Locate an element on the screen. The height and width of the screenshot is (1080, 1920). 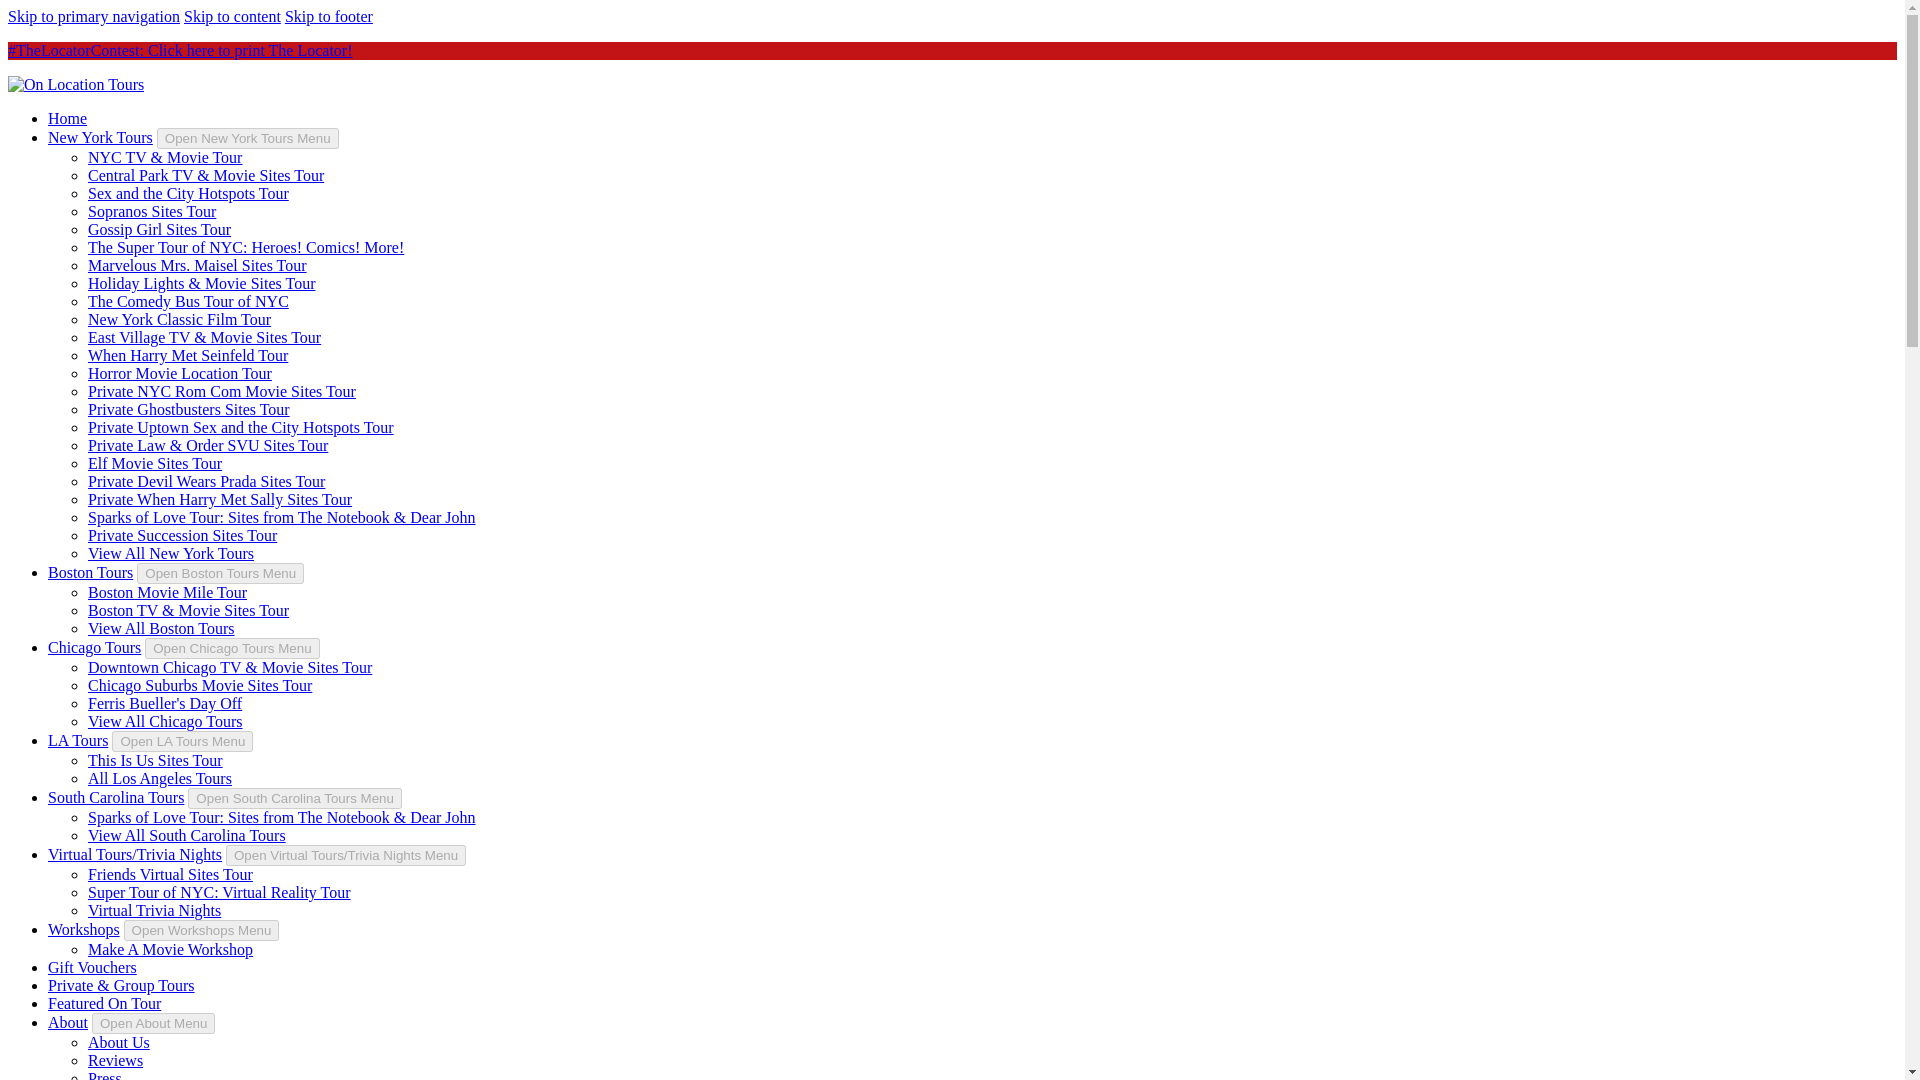
Chicago Suburbs Movie Sites Tour is located at coordinates (200, 686).